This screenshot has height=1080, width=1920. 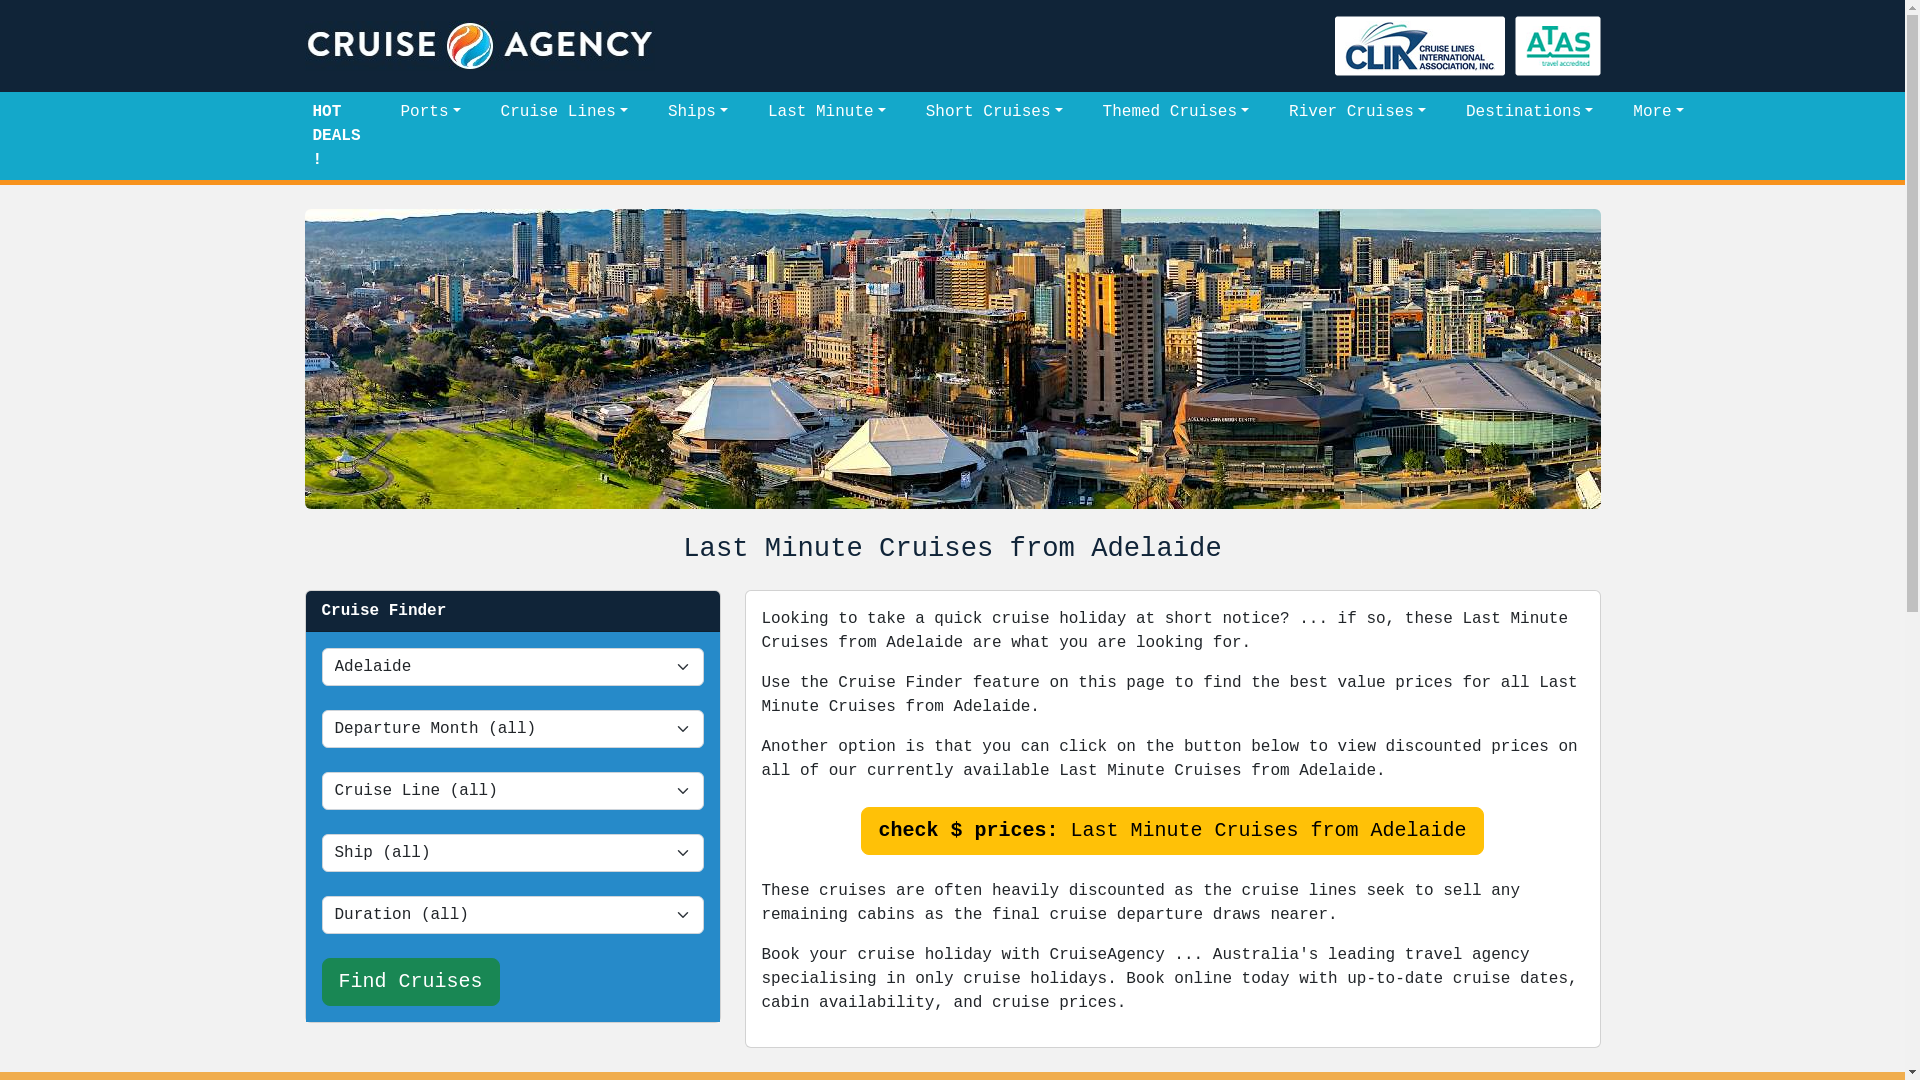 What do you see at coordinates (1658, 112) in the screenshot?
I see `More` at bounding box center [1658, 112].